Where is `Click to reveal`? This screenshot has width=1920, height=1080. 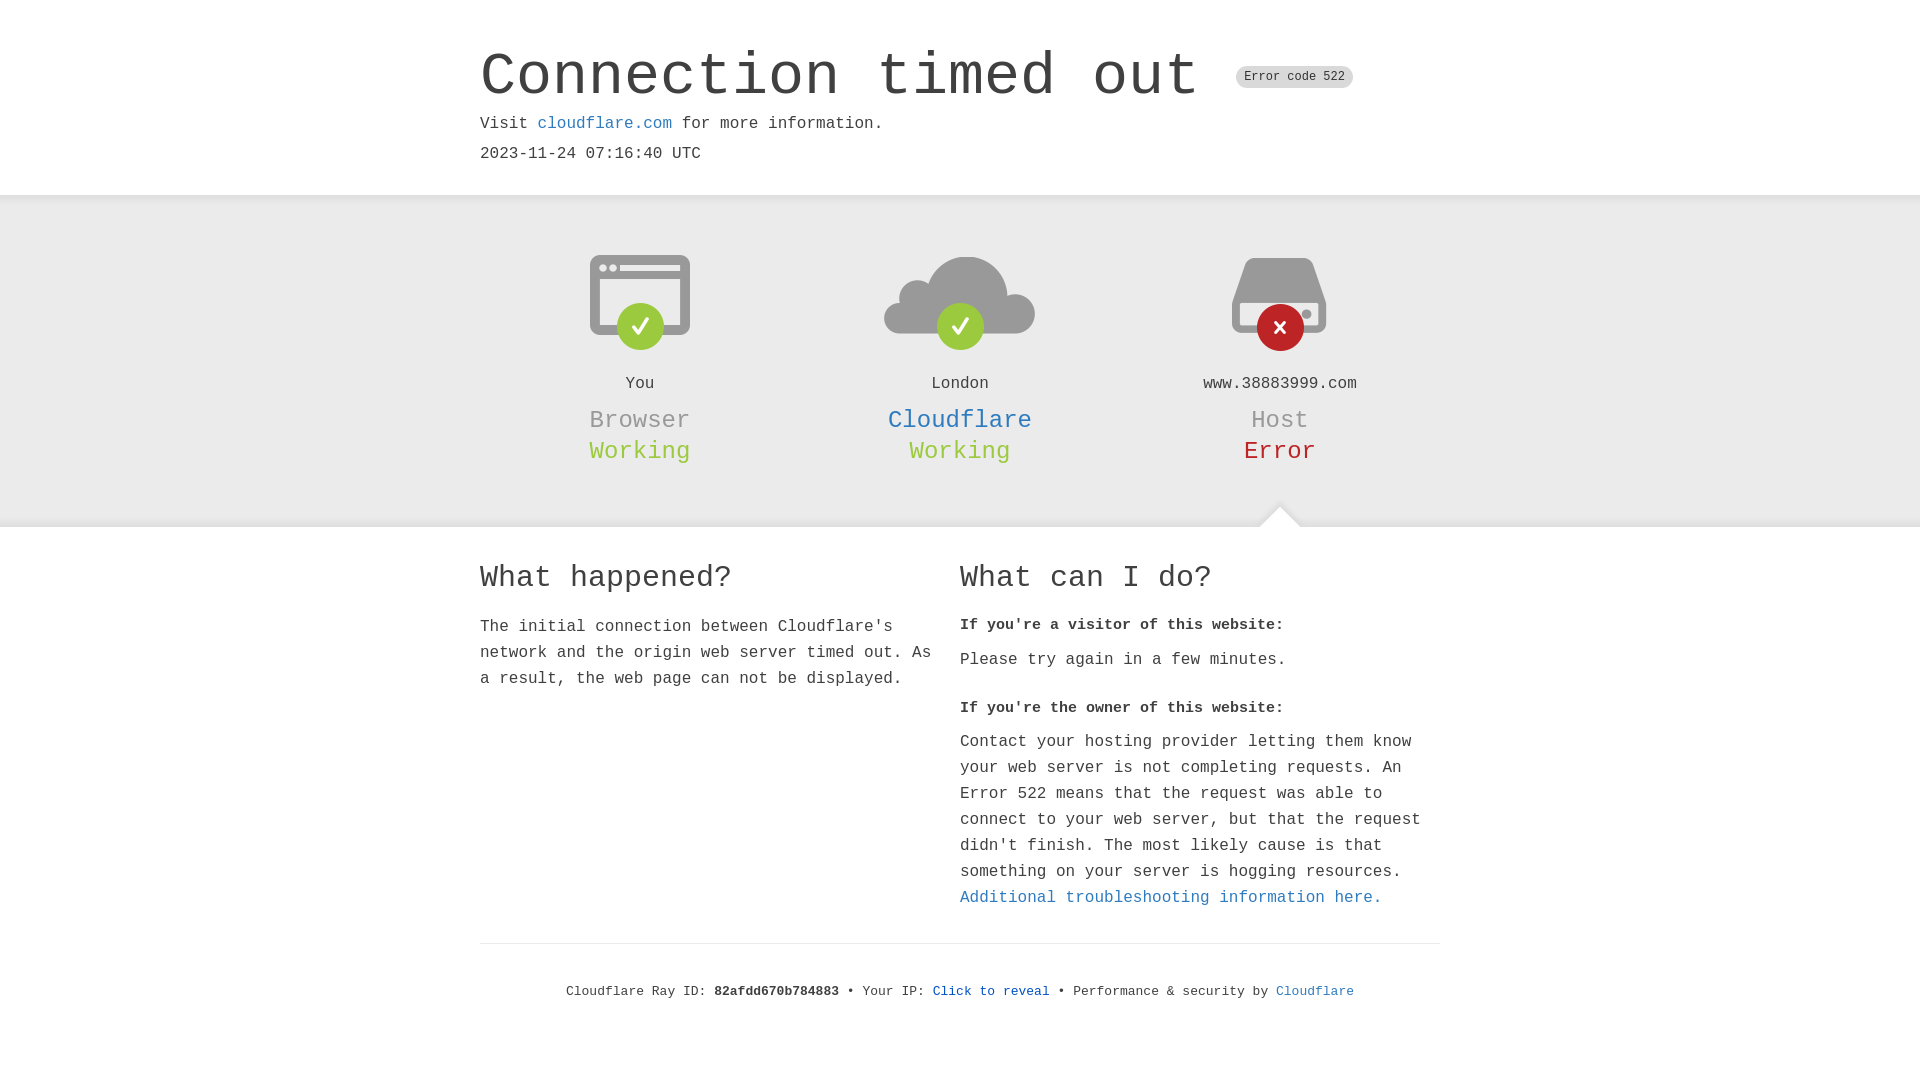
Click to reveal is located at coordinates (992, 992).